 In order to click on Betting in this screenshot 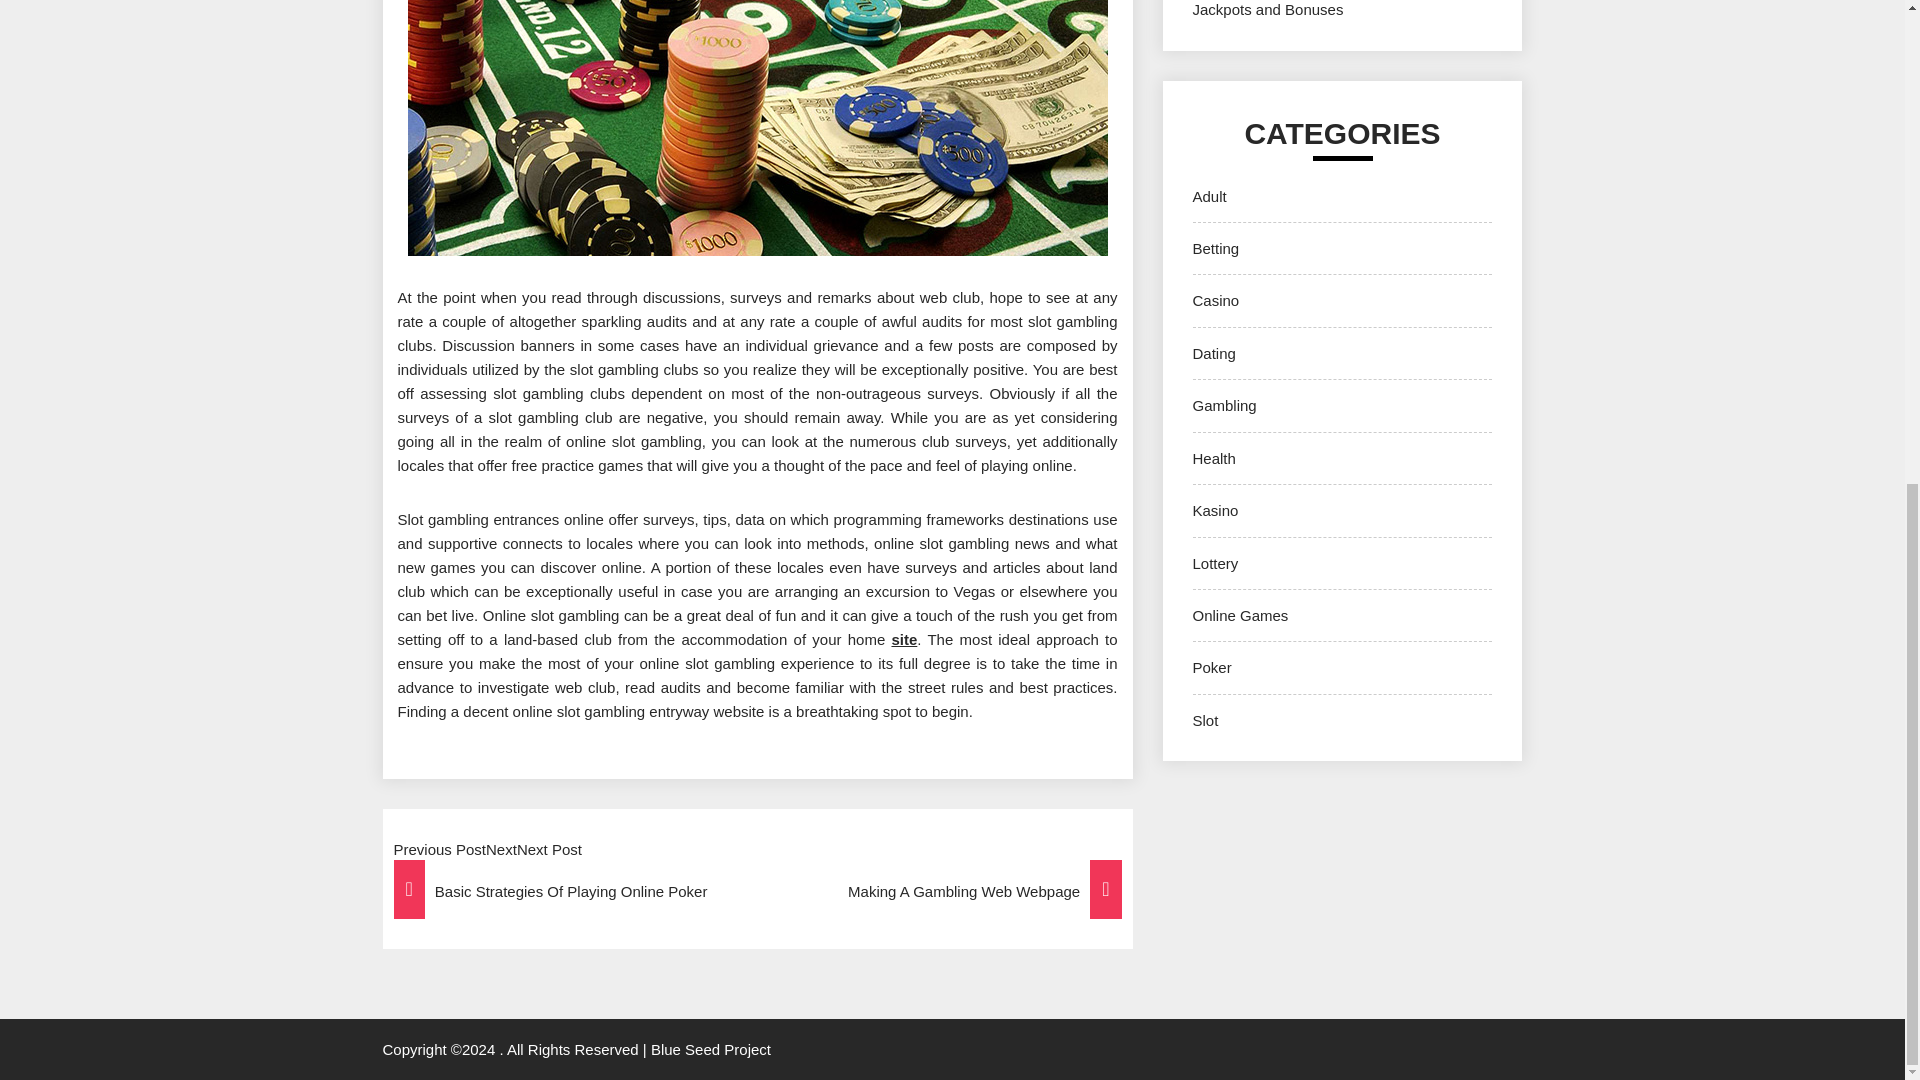, I will do `click(1215, 248)`.